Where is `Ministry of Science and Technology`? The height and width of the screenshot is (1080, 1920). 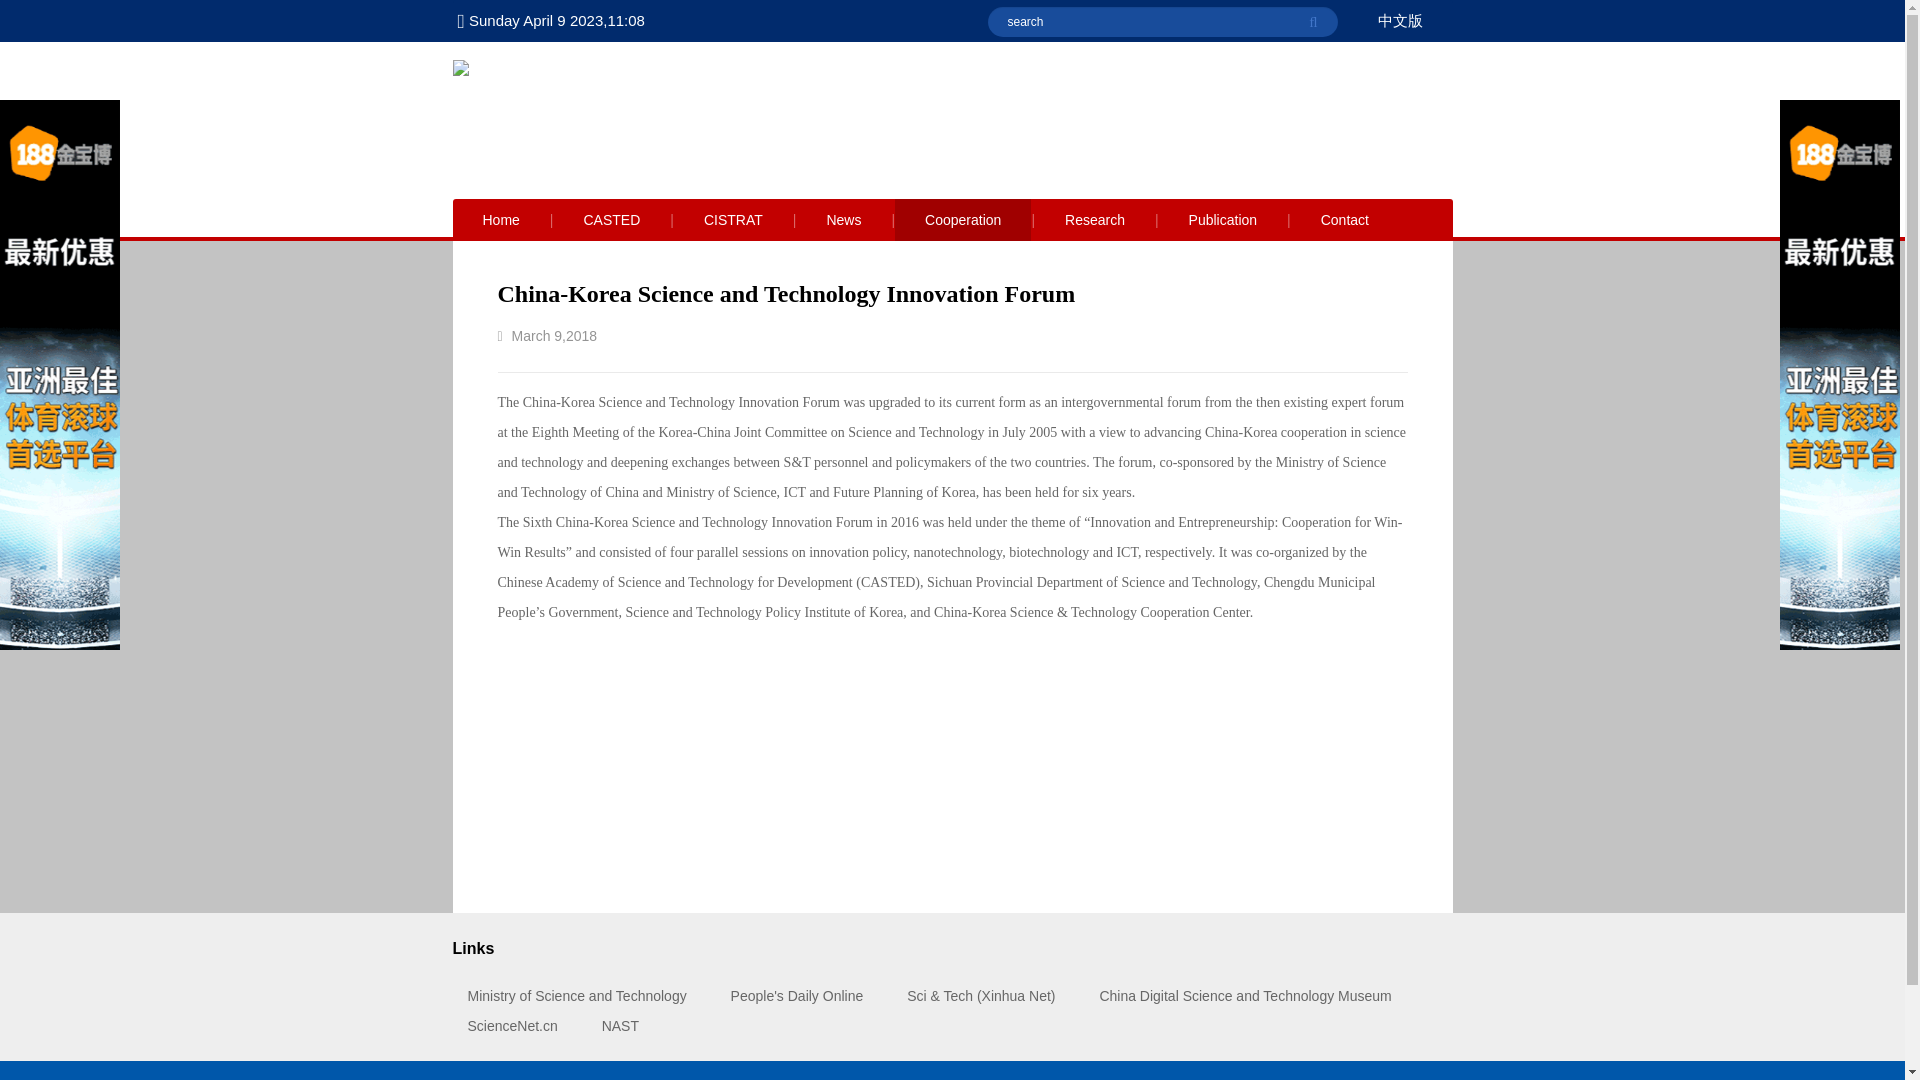
Ministry of Science and Technology is located at coordinates (578, 996).